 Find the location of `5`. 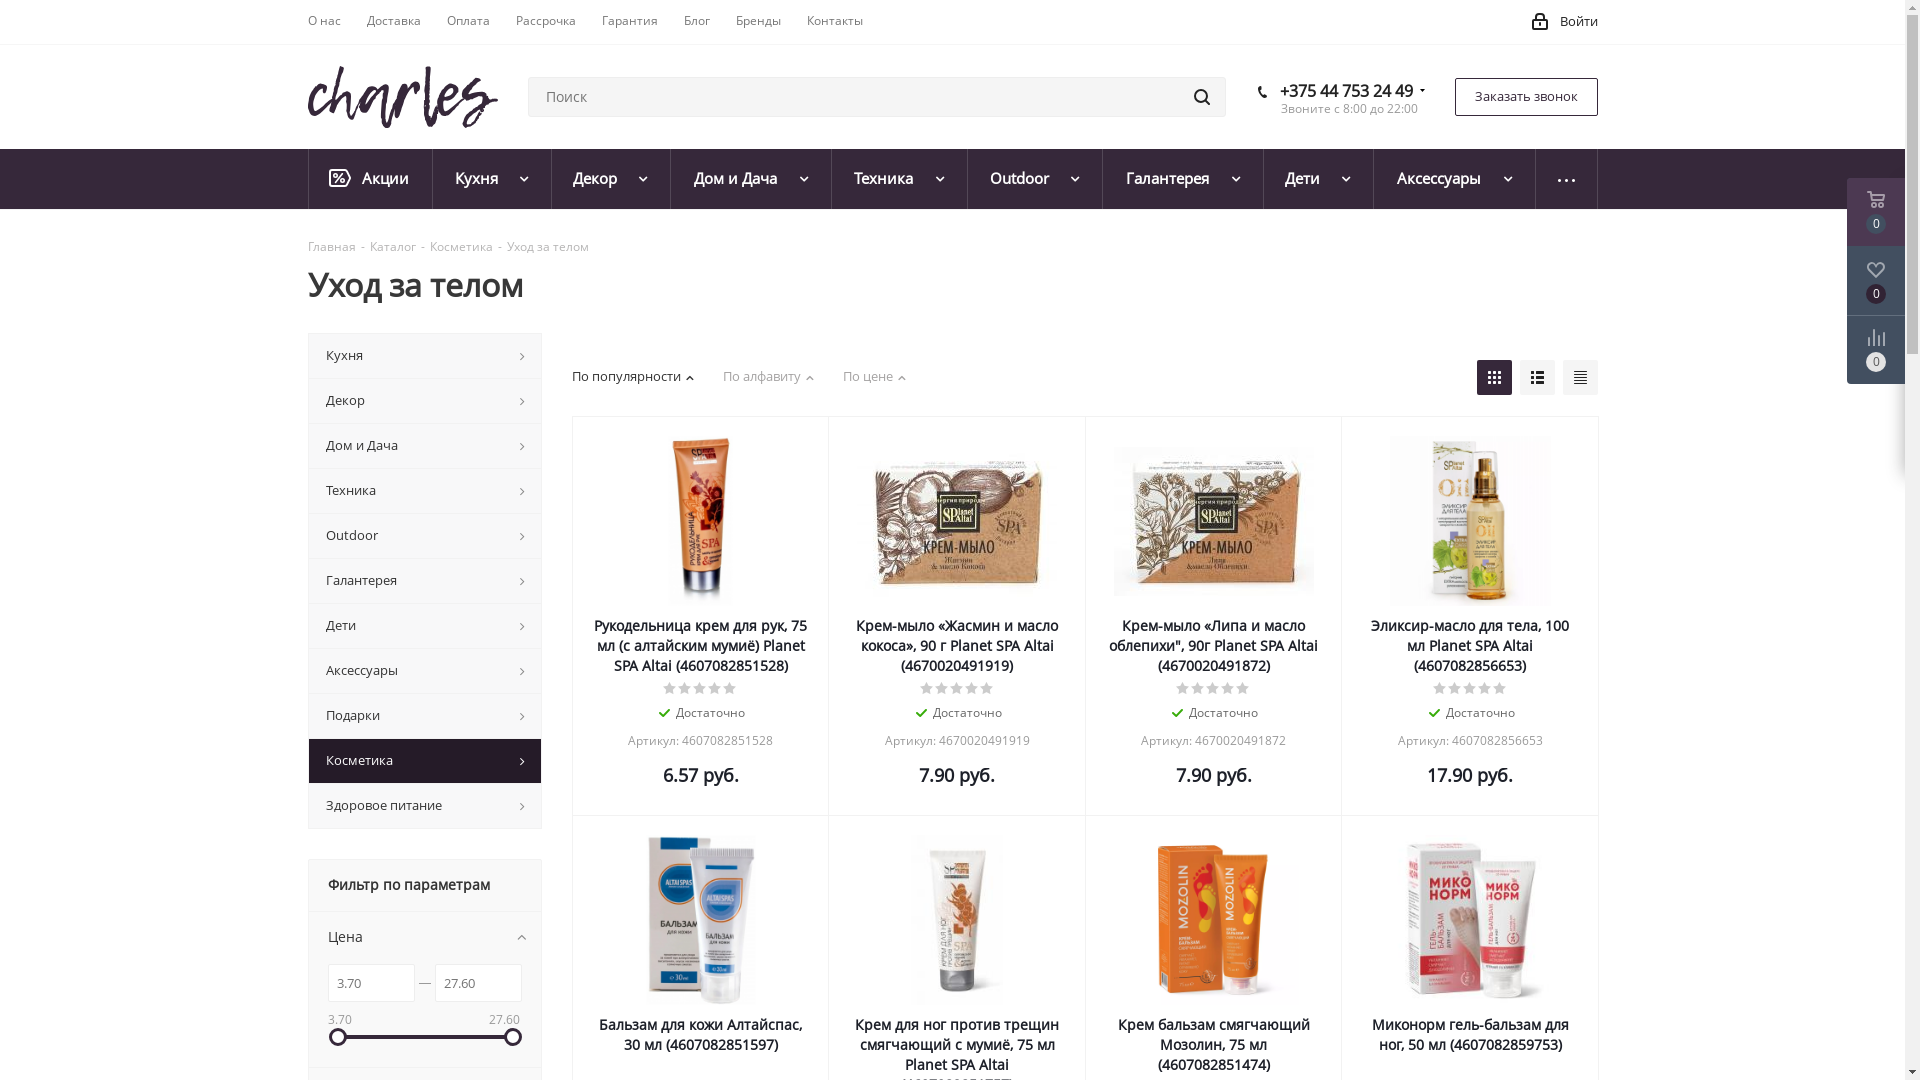

5 is located at coordinates (986, 689).